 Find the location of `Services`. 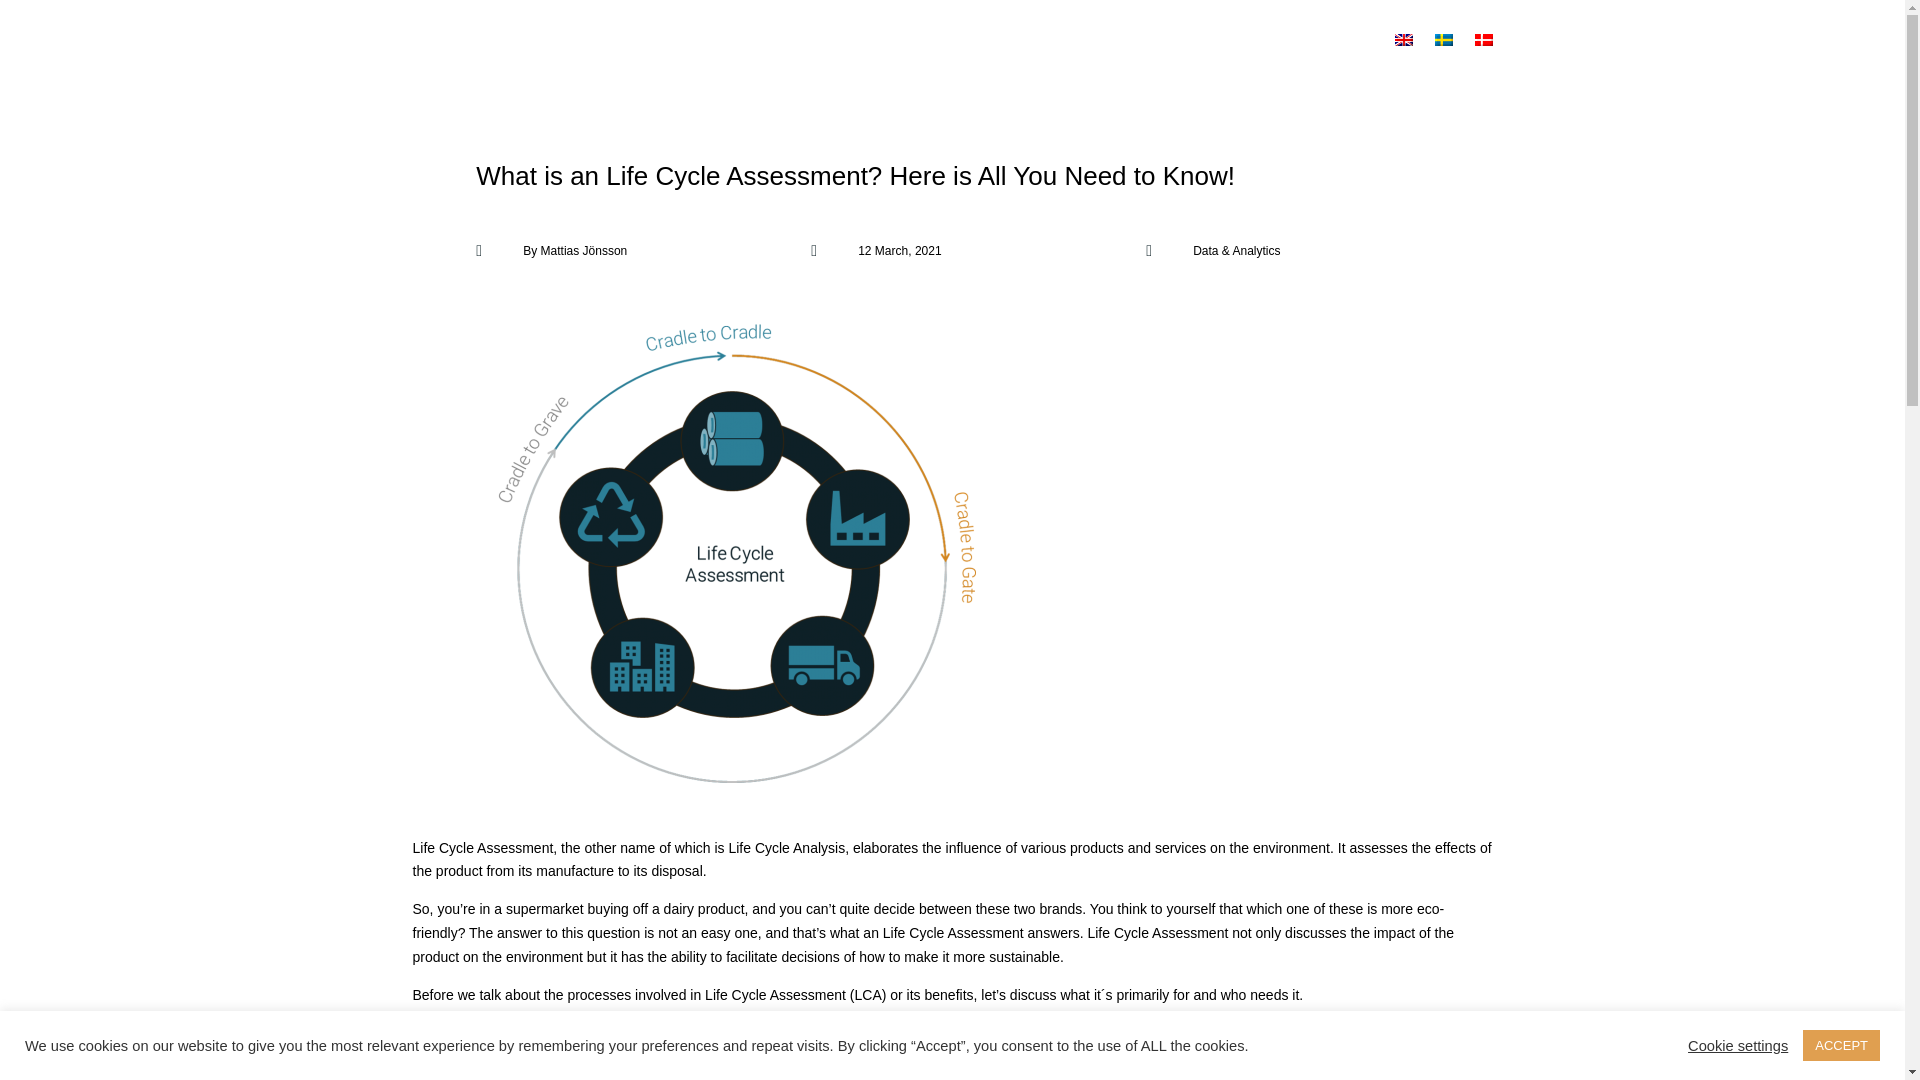

Services is located at coordinates (742, 58).